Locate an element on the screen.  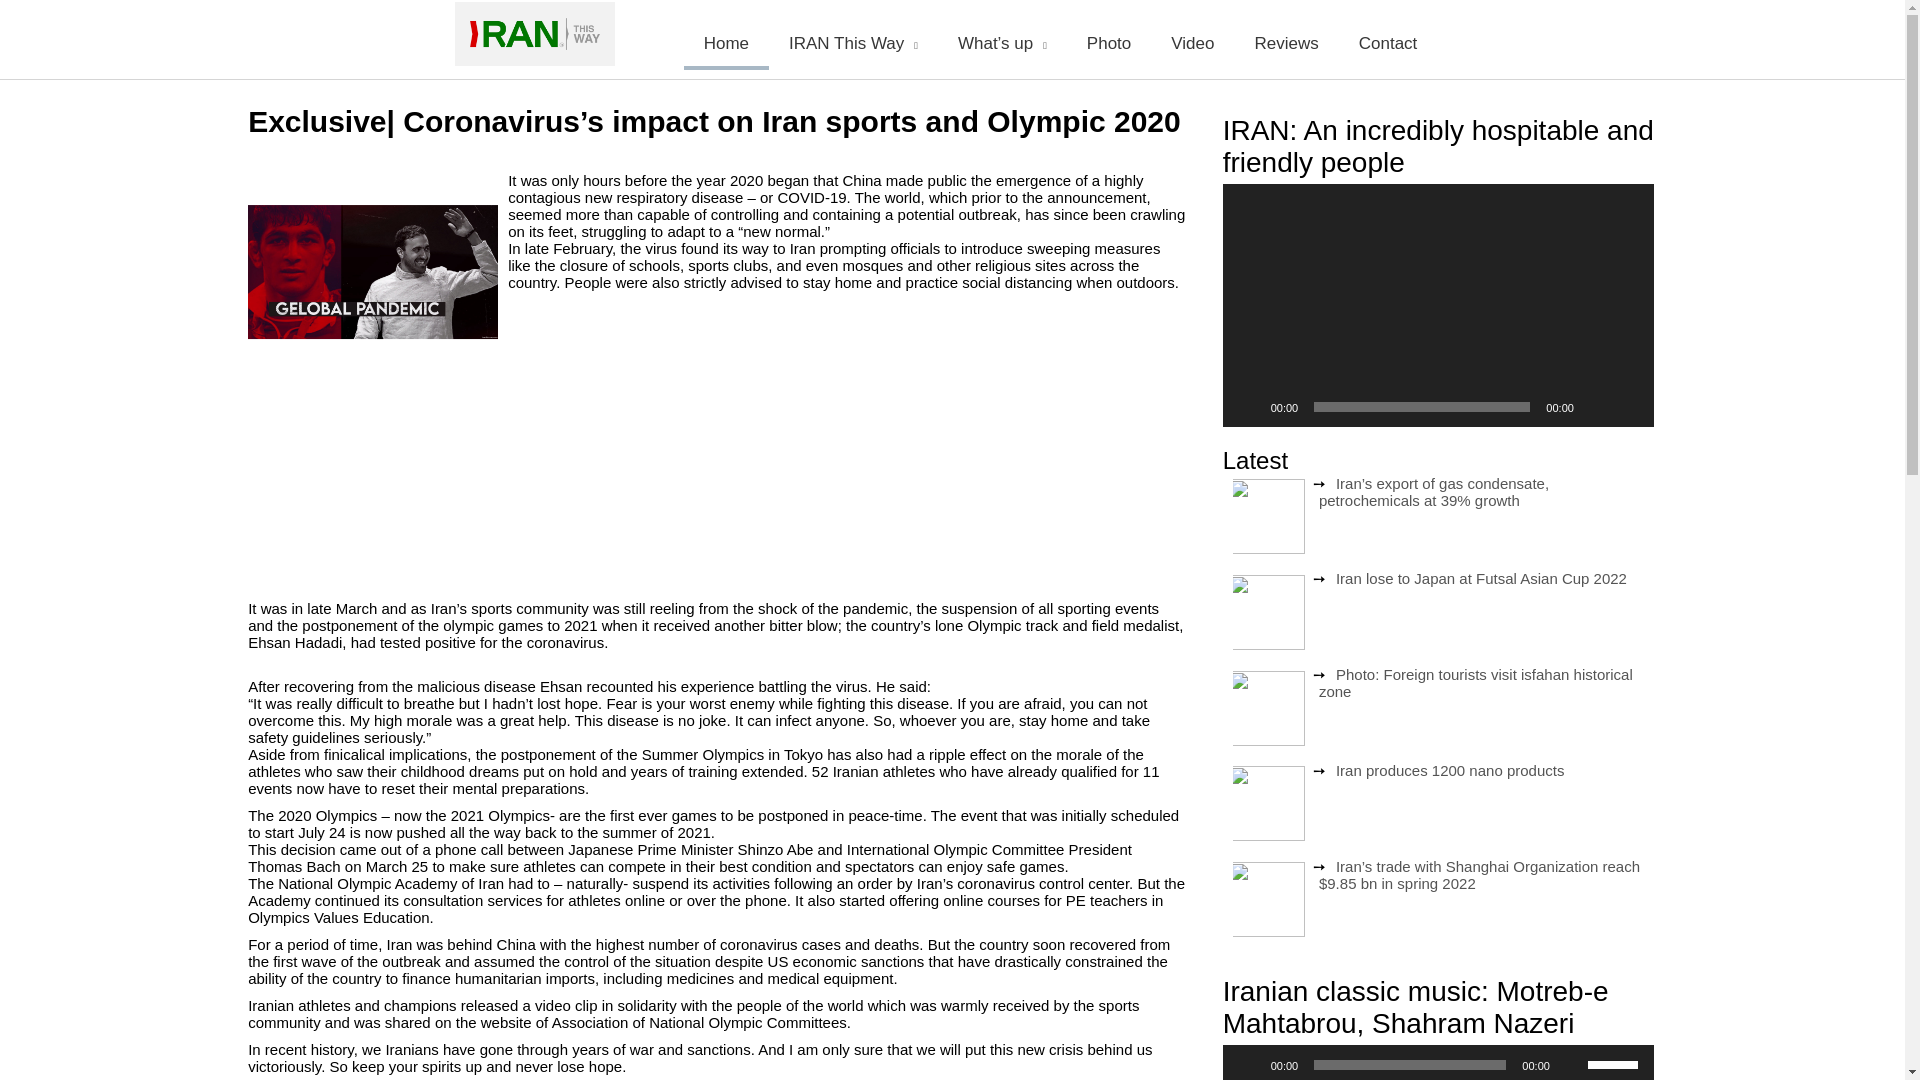
Photo: Foreign tourists visit isfahan historical zone is located at coordinates (1476, 682).